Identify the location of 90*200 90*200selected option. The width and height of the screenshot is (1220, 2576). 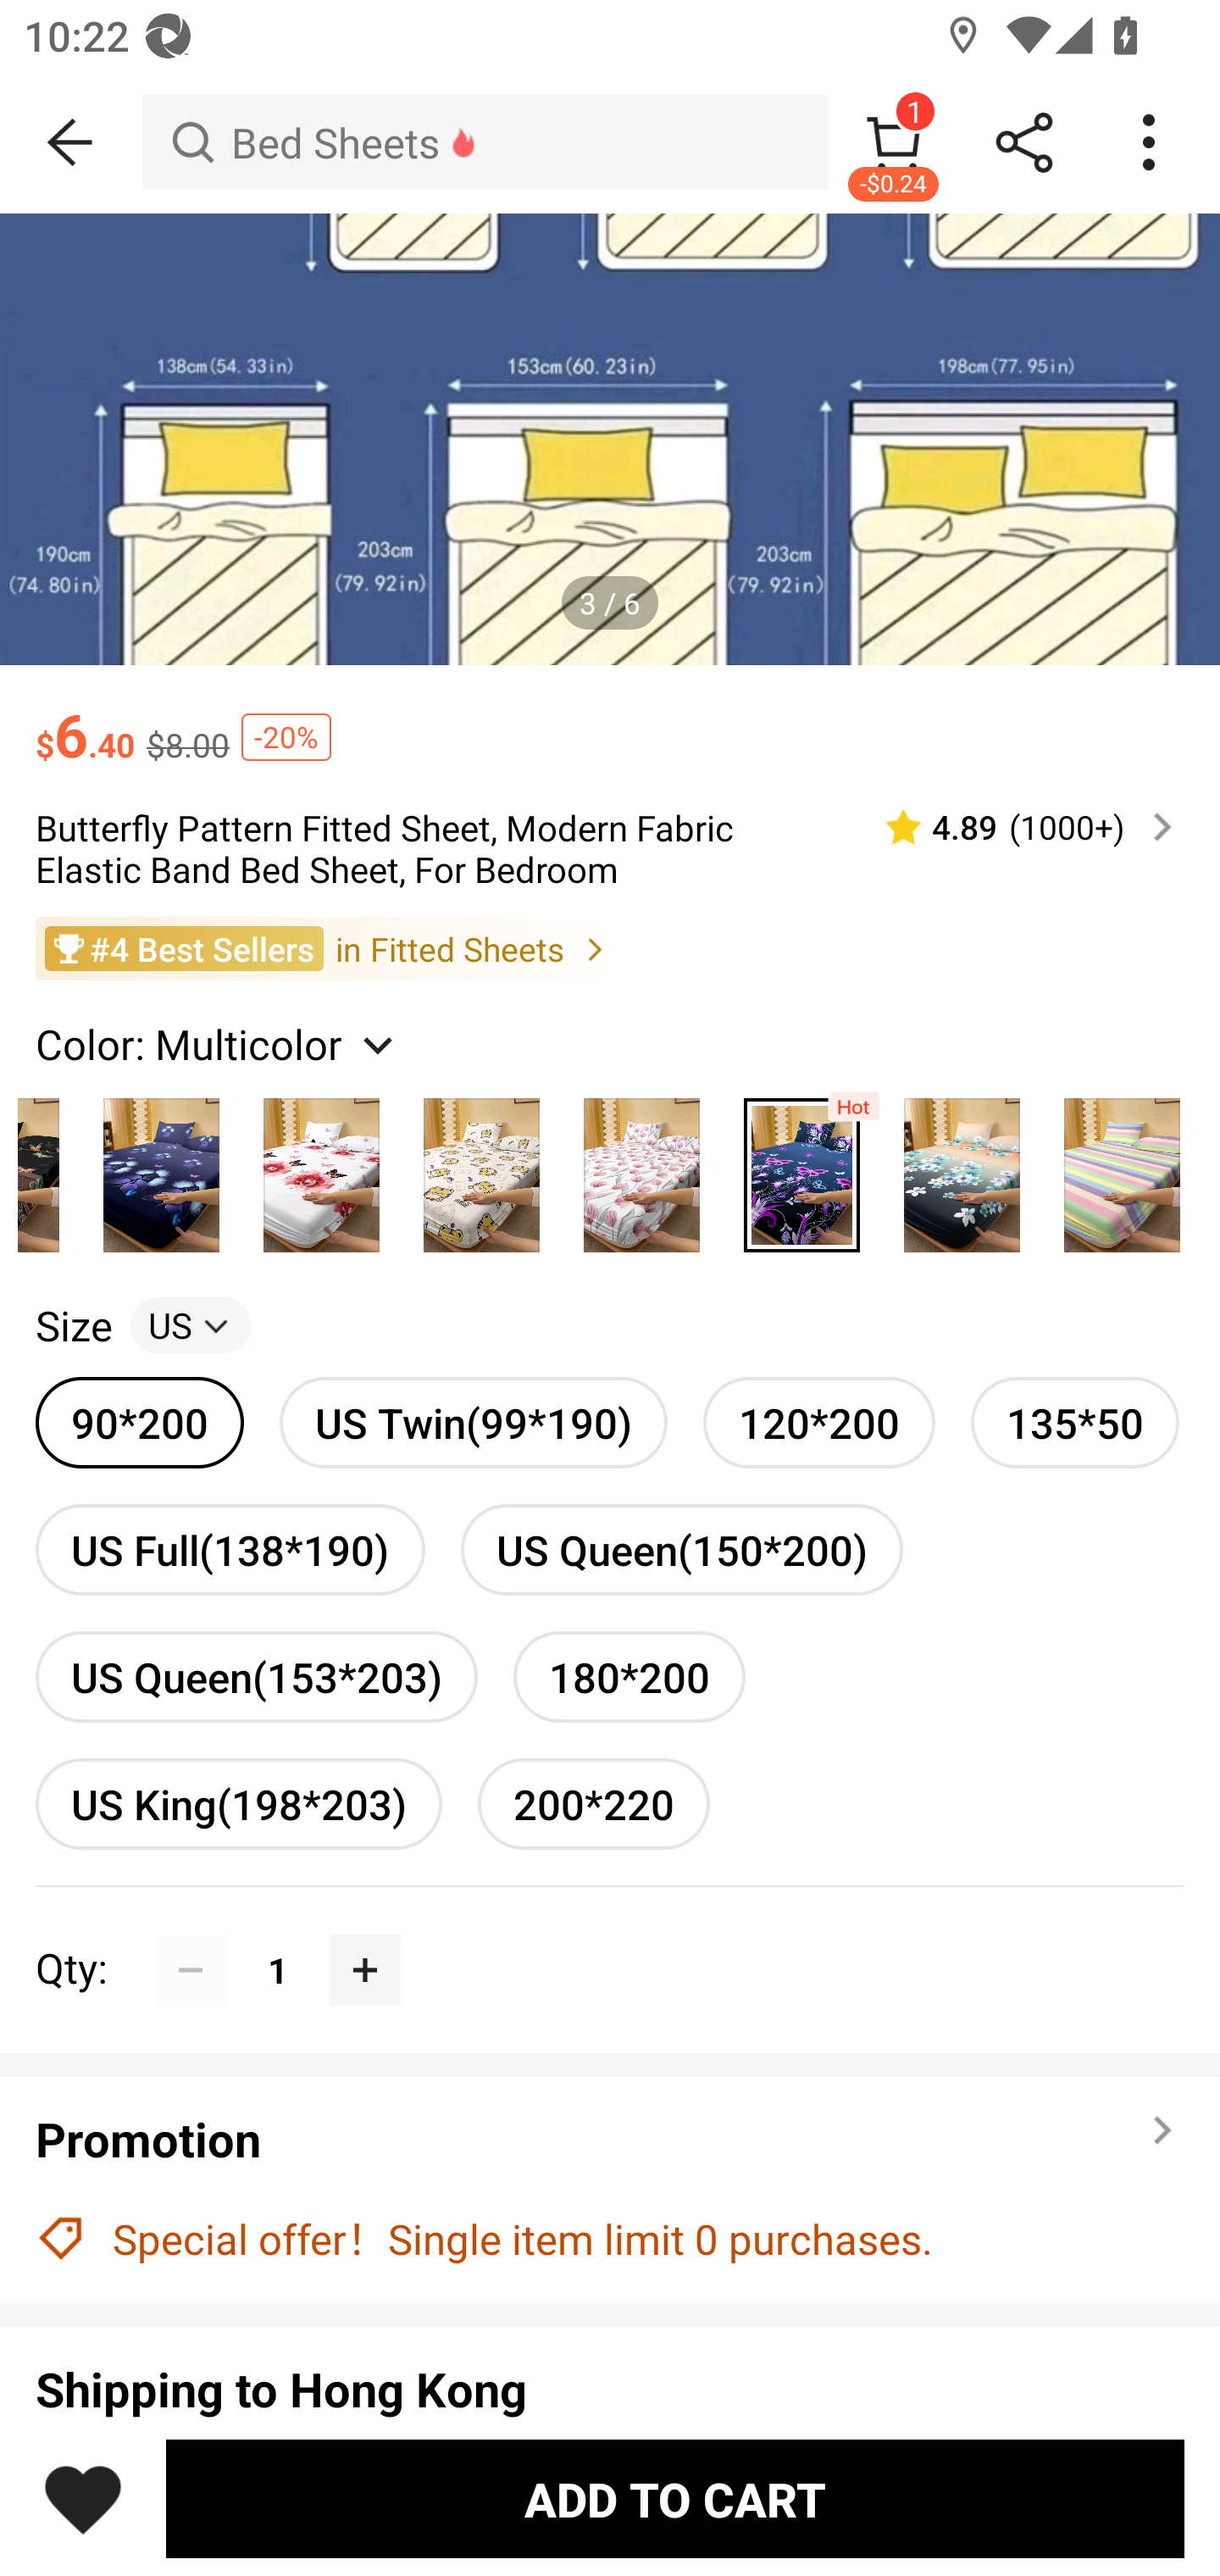
(139, 1423).